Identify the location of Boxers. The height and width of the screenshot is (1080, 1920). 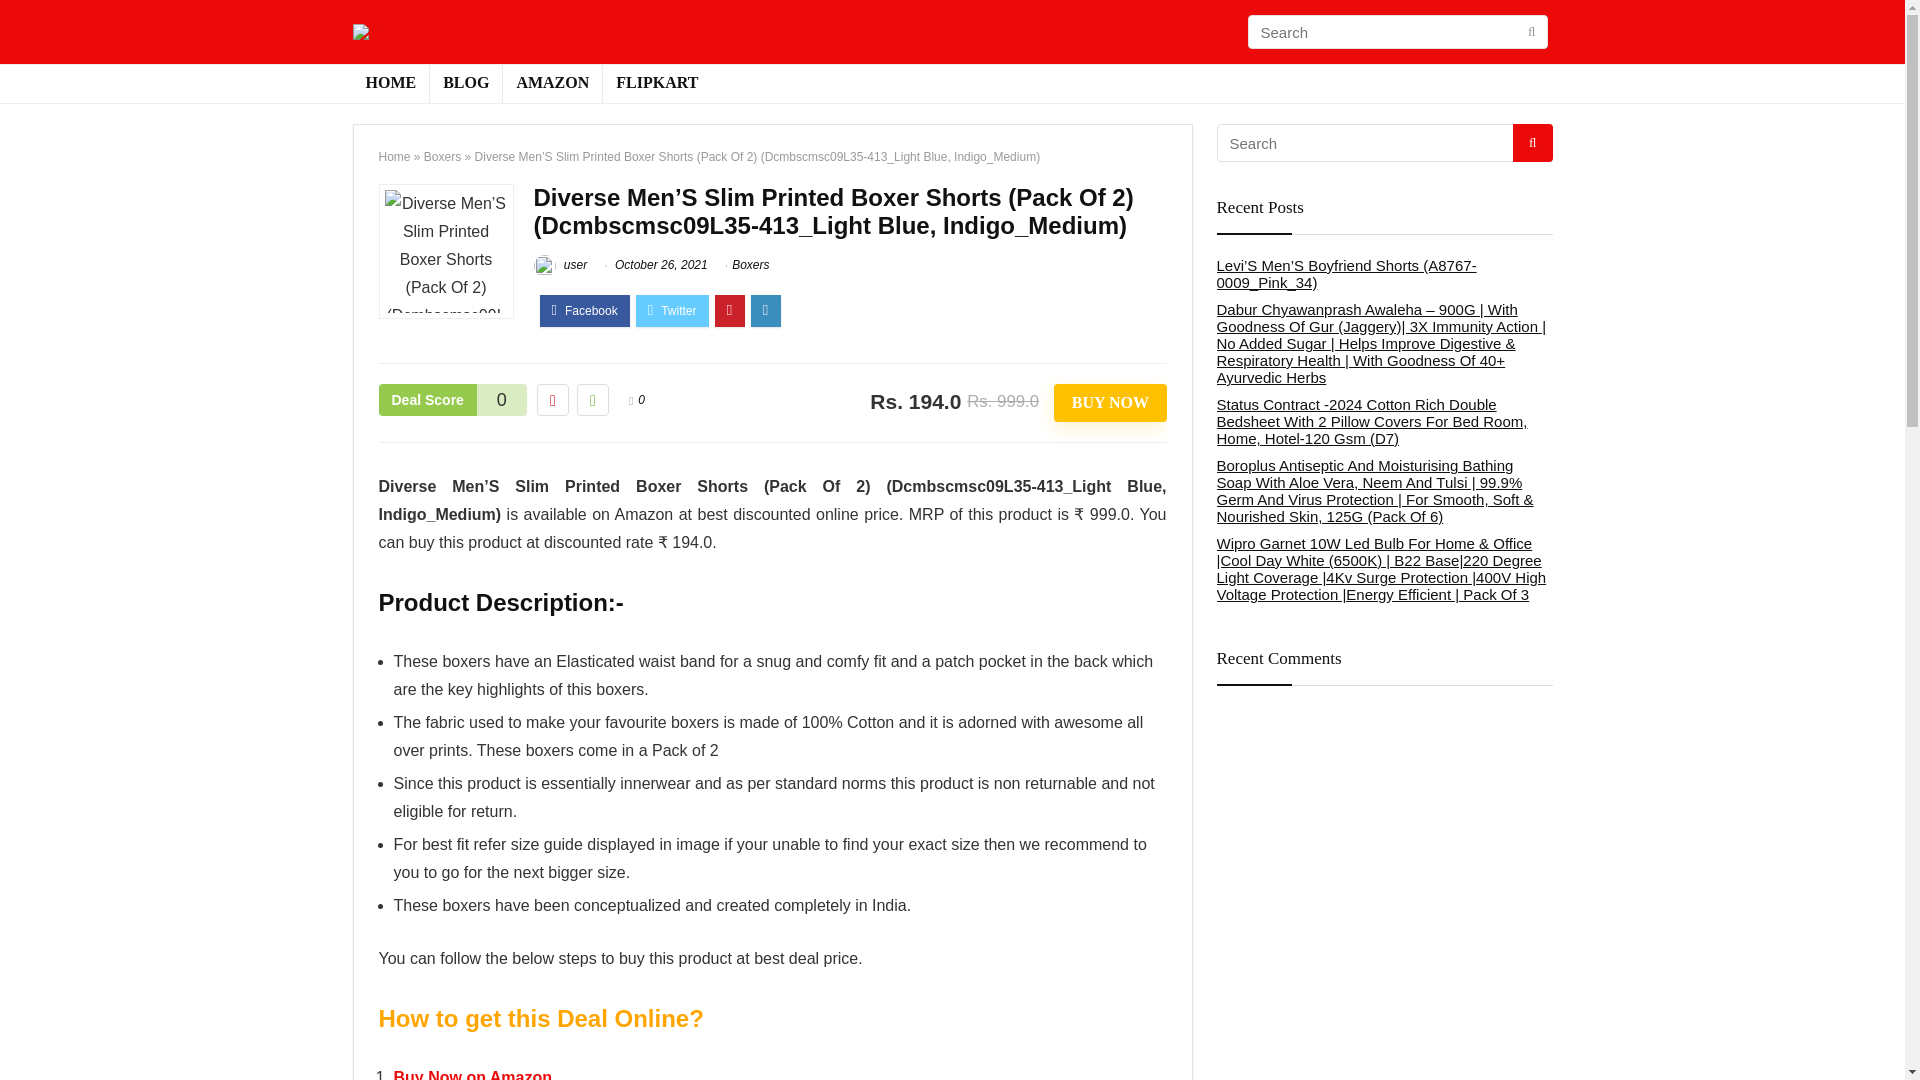
(442, 157).